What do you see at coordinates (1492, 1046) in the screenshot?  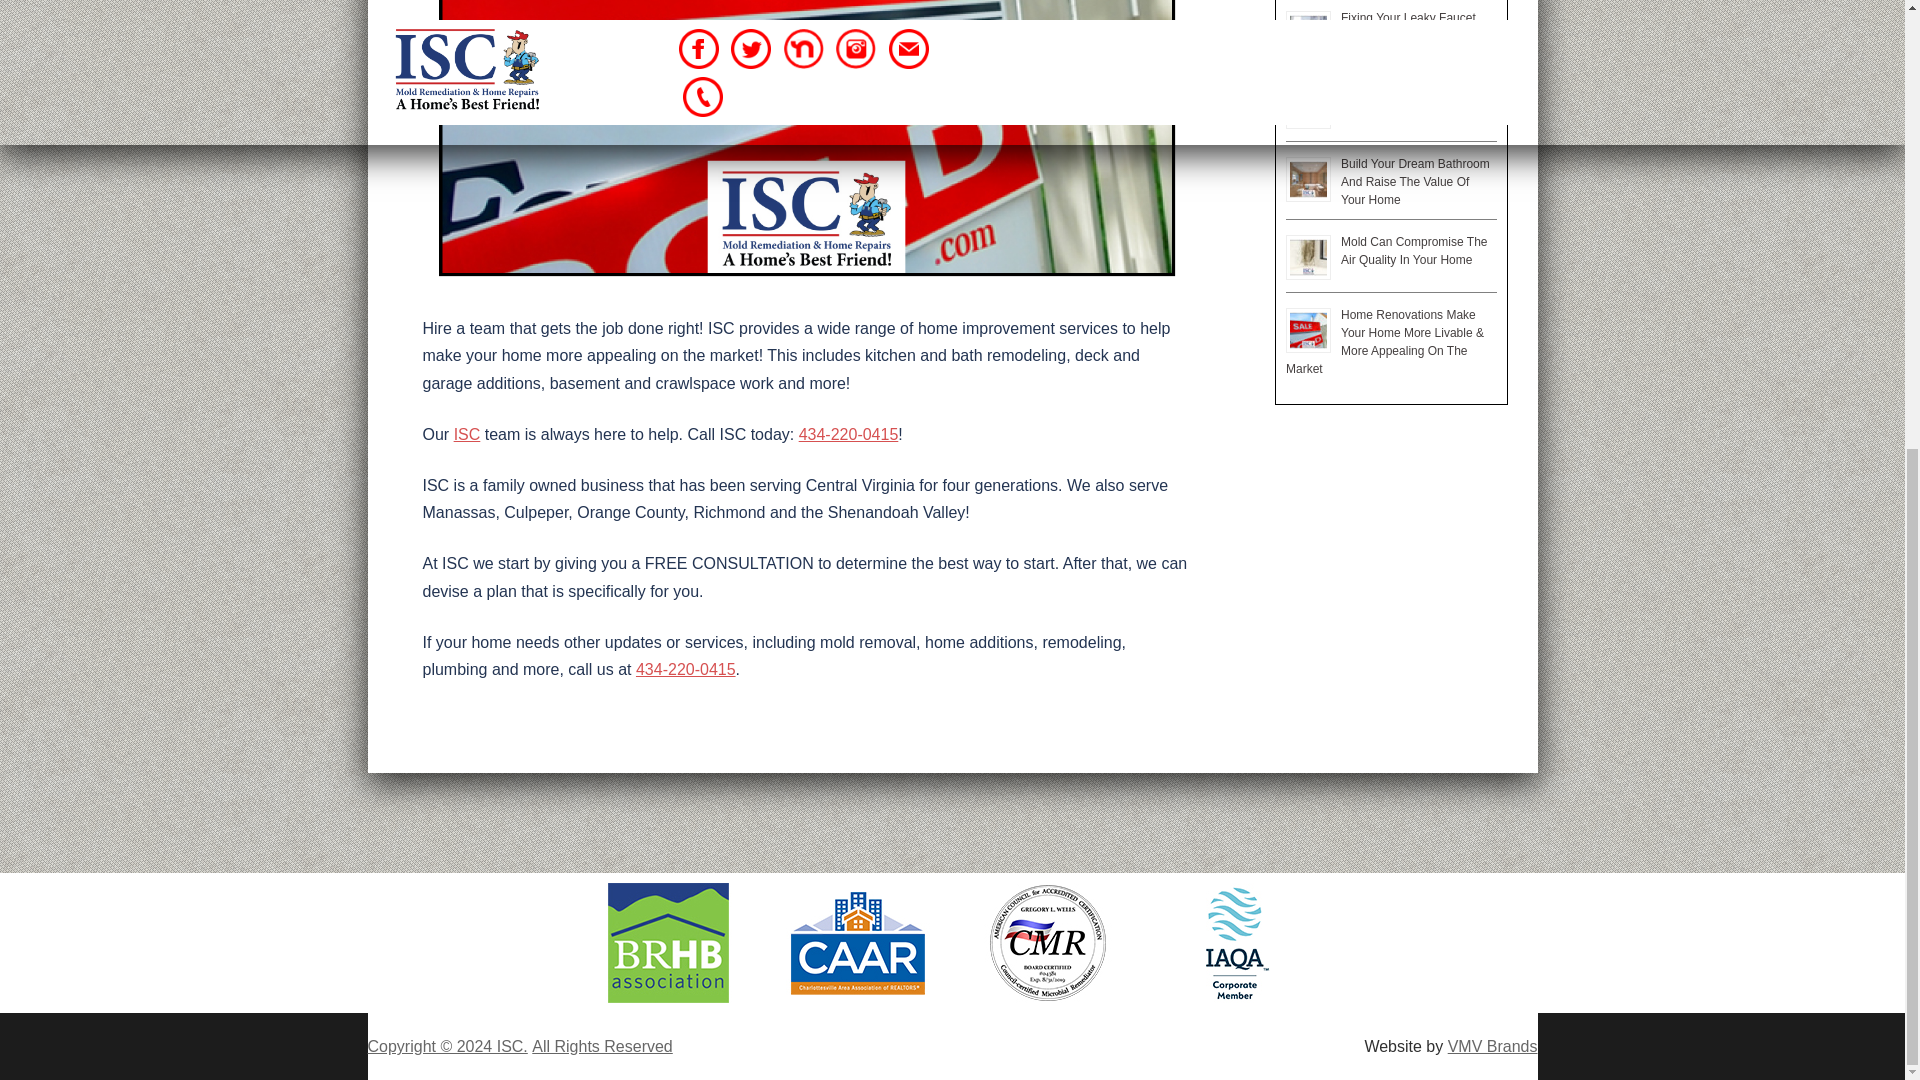 I see `VMV Brands` at bounding box center [1492, 1046].